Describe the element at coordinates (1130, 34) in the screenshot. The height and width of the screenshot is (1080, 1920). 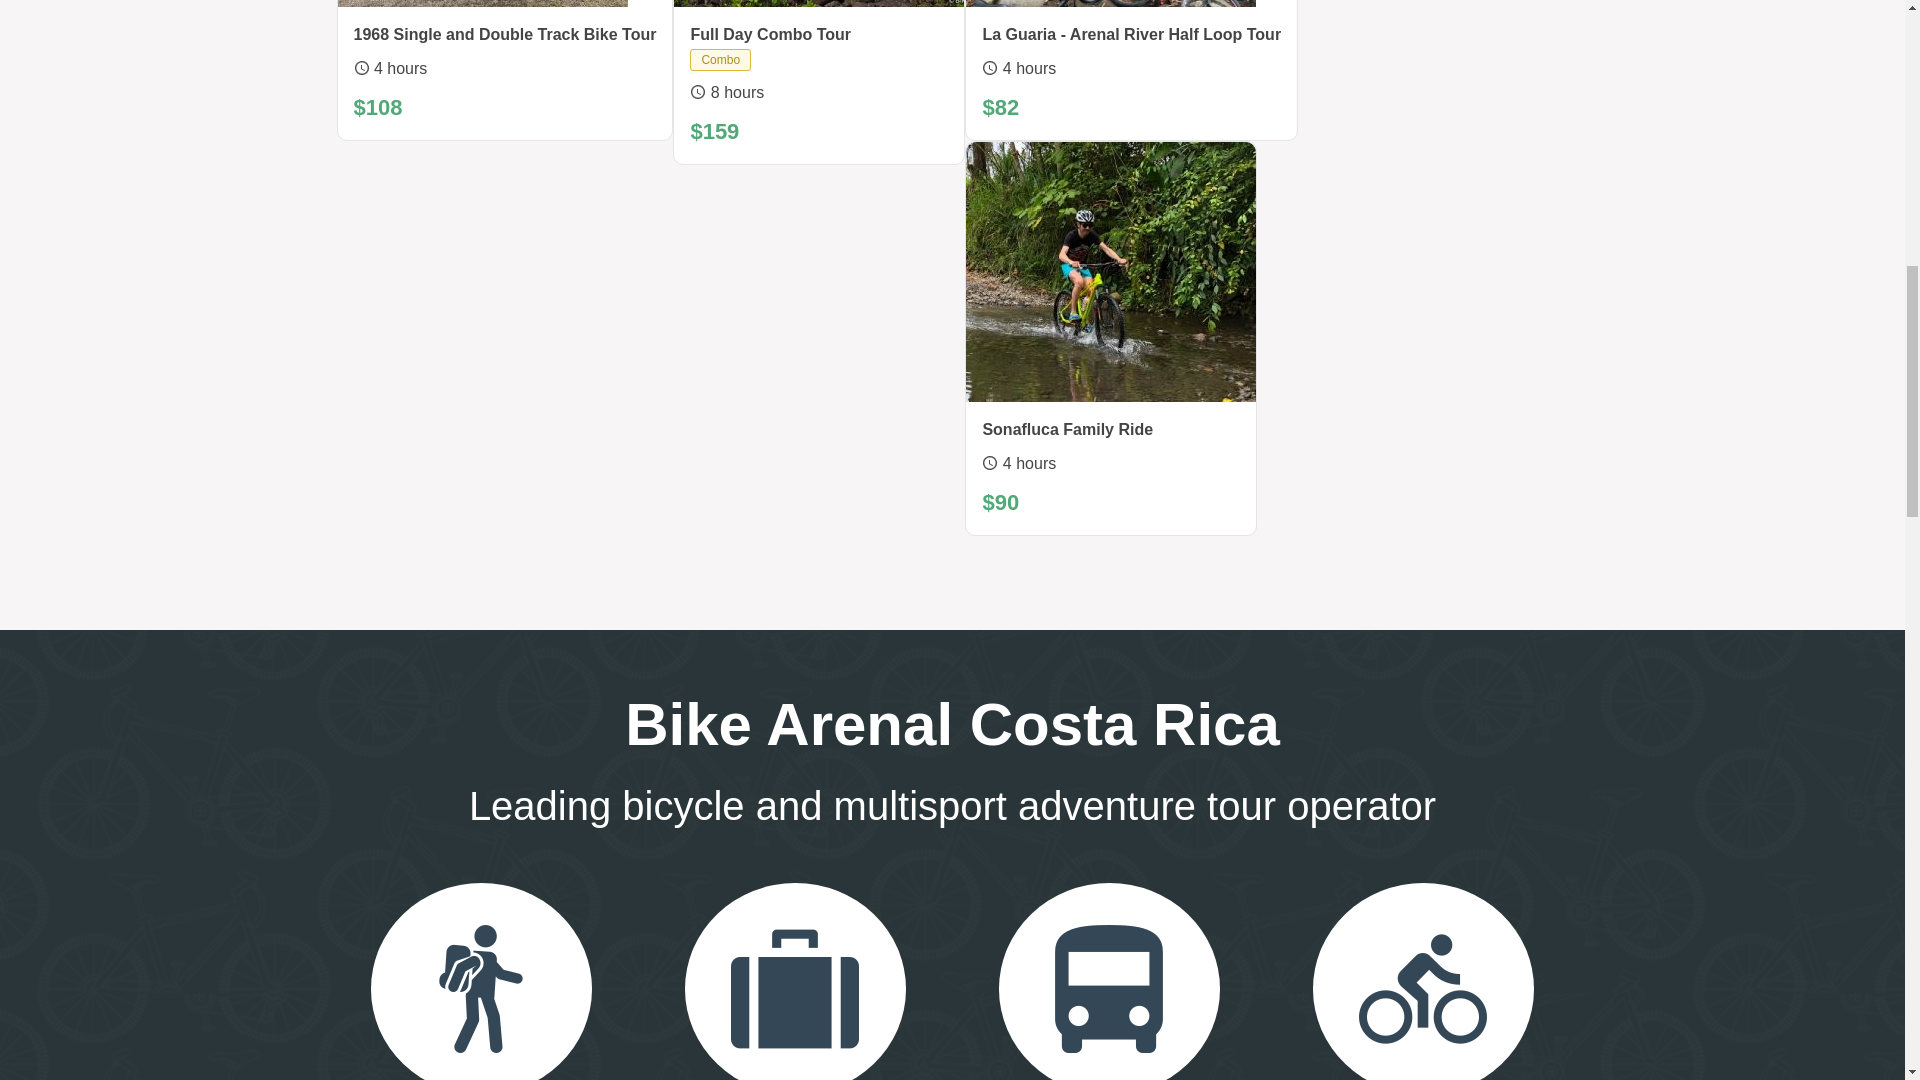
I see `La Guaria - Arenal River Half Loop Tour` at that location.